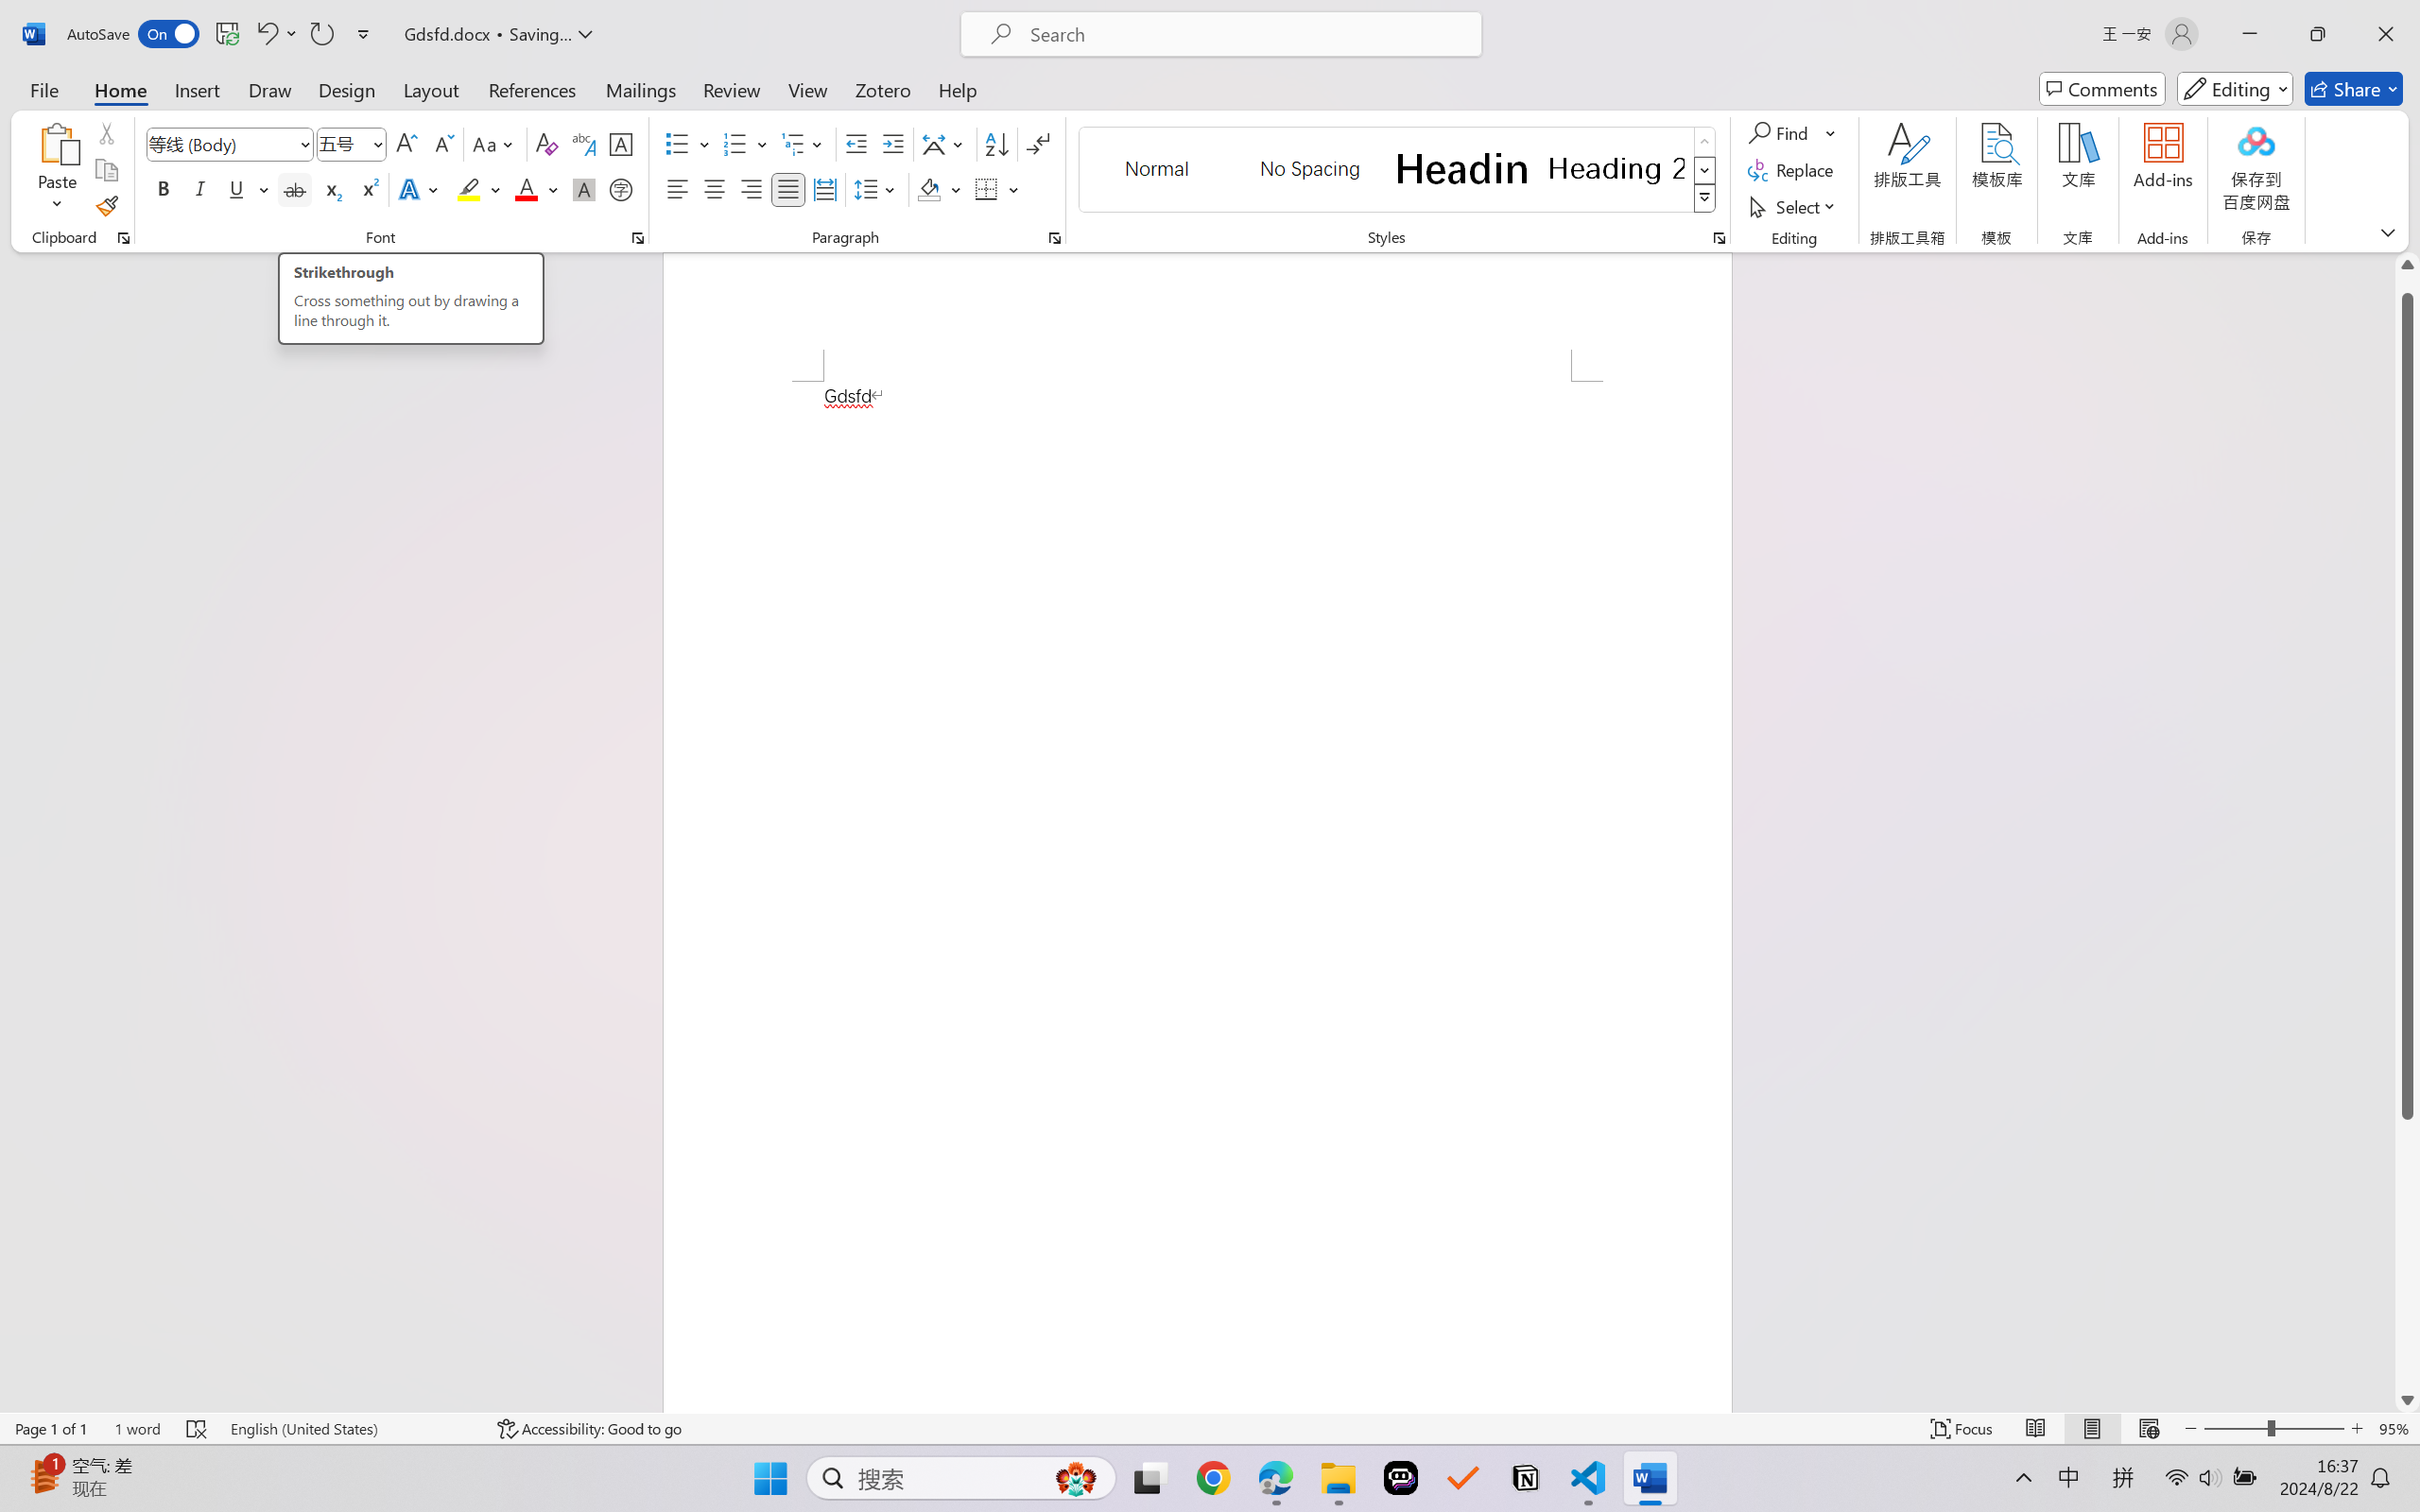 The image size is (2420, 1512). I want to click on Character Border, so click(622, 144).